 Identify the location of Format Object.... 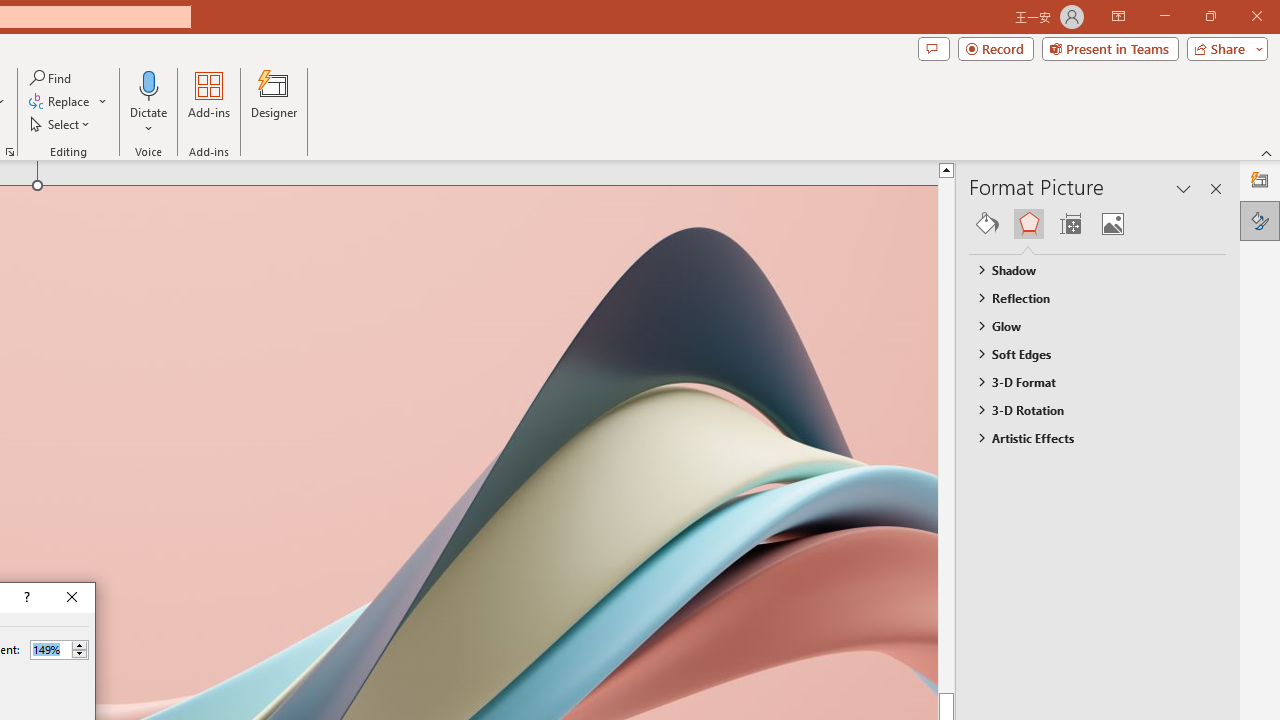
(10, 152).